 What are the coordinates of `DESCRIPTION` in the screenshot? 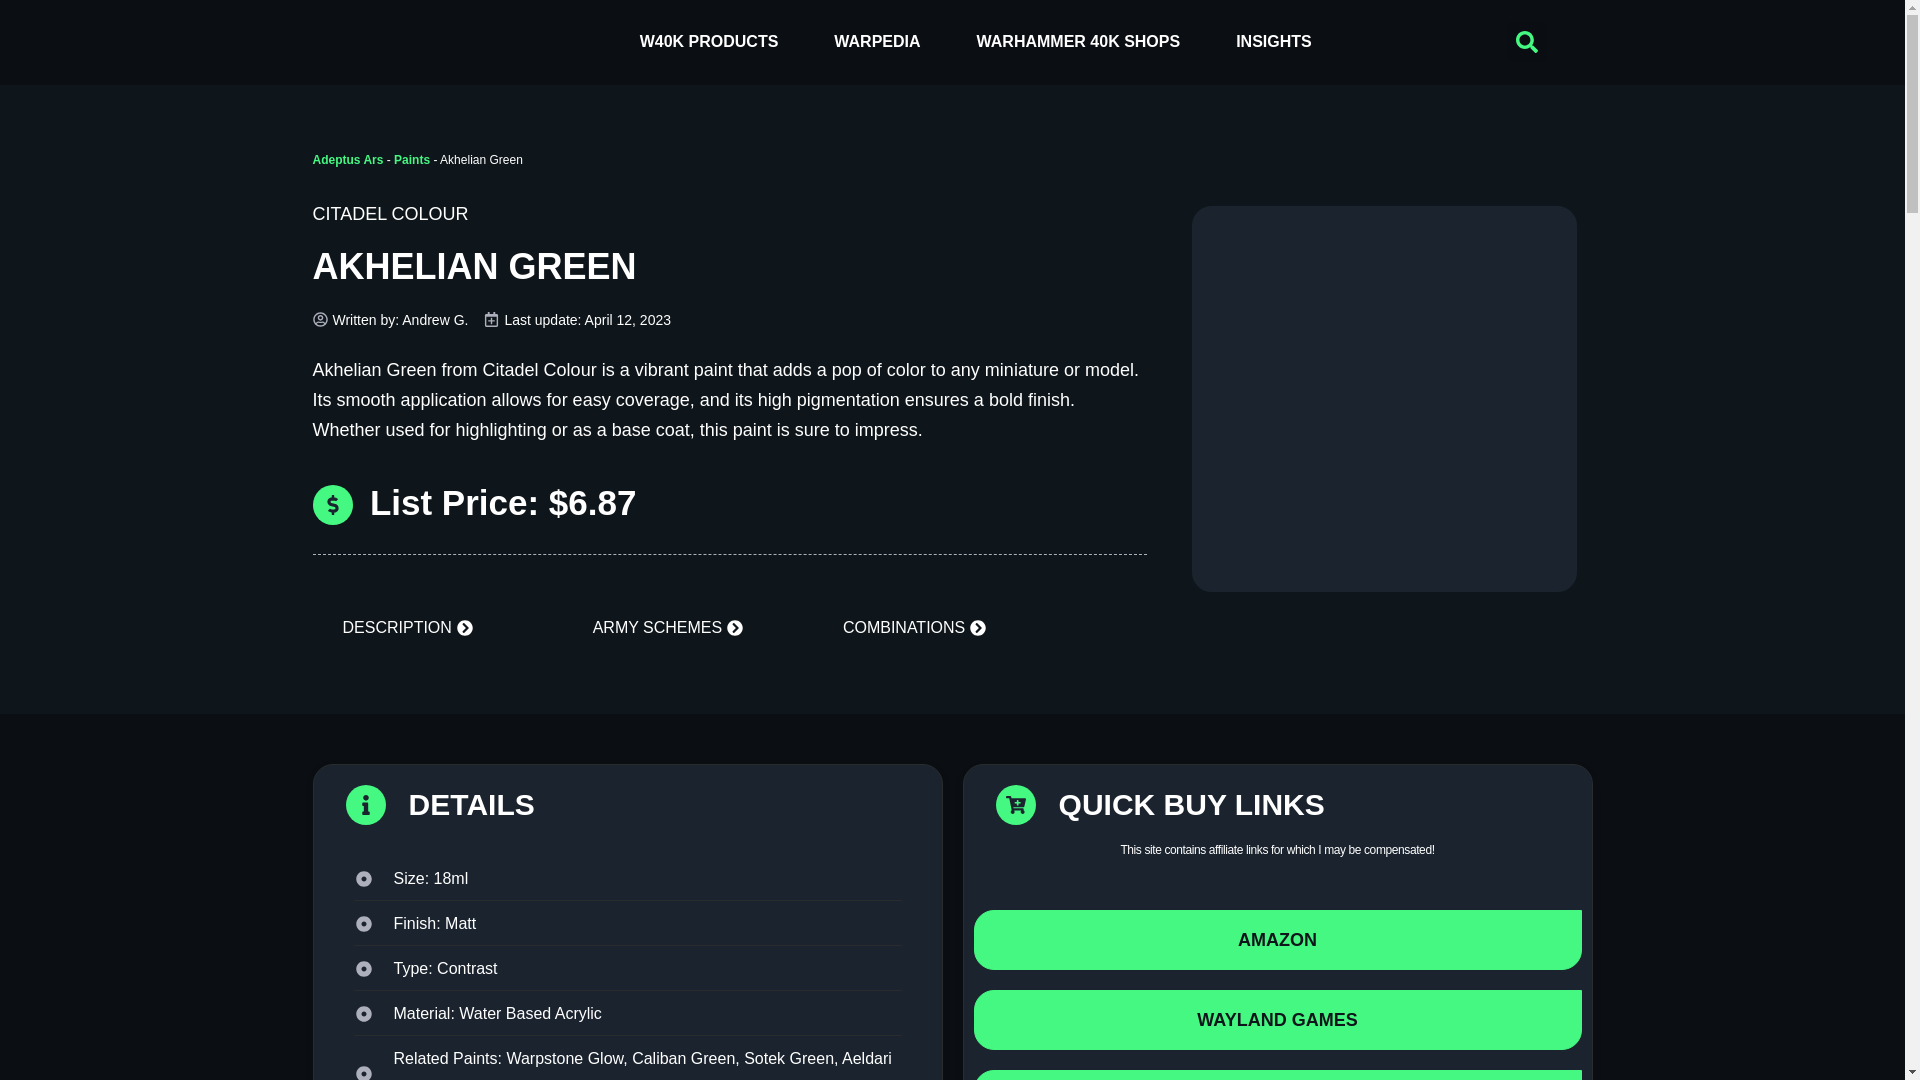 It's located at (406, 629).